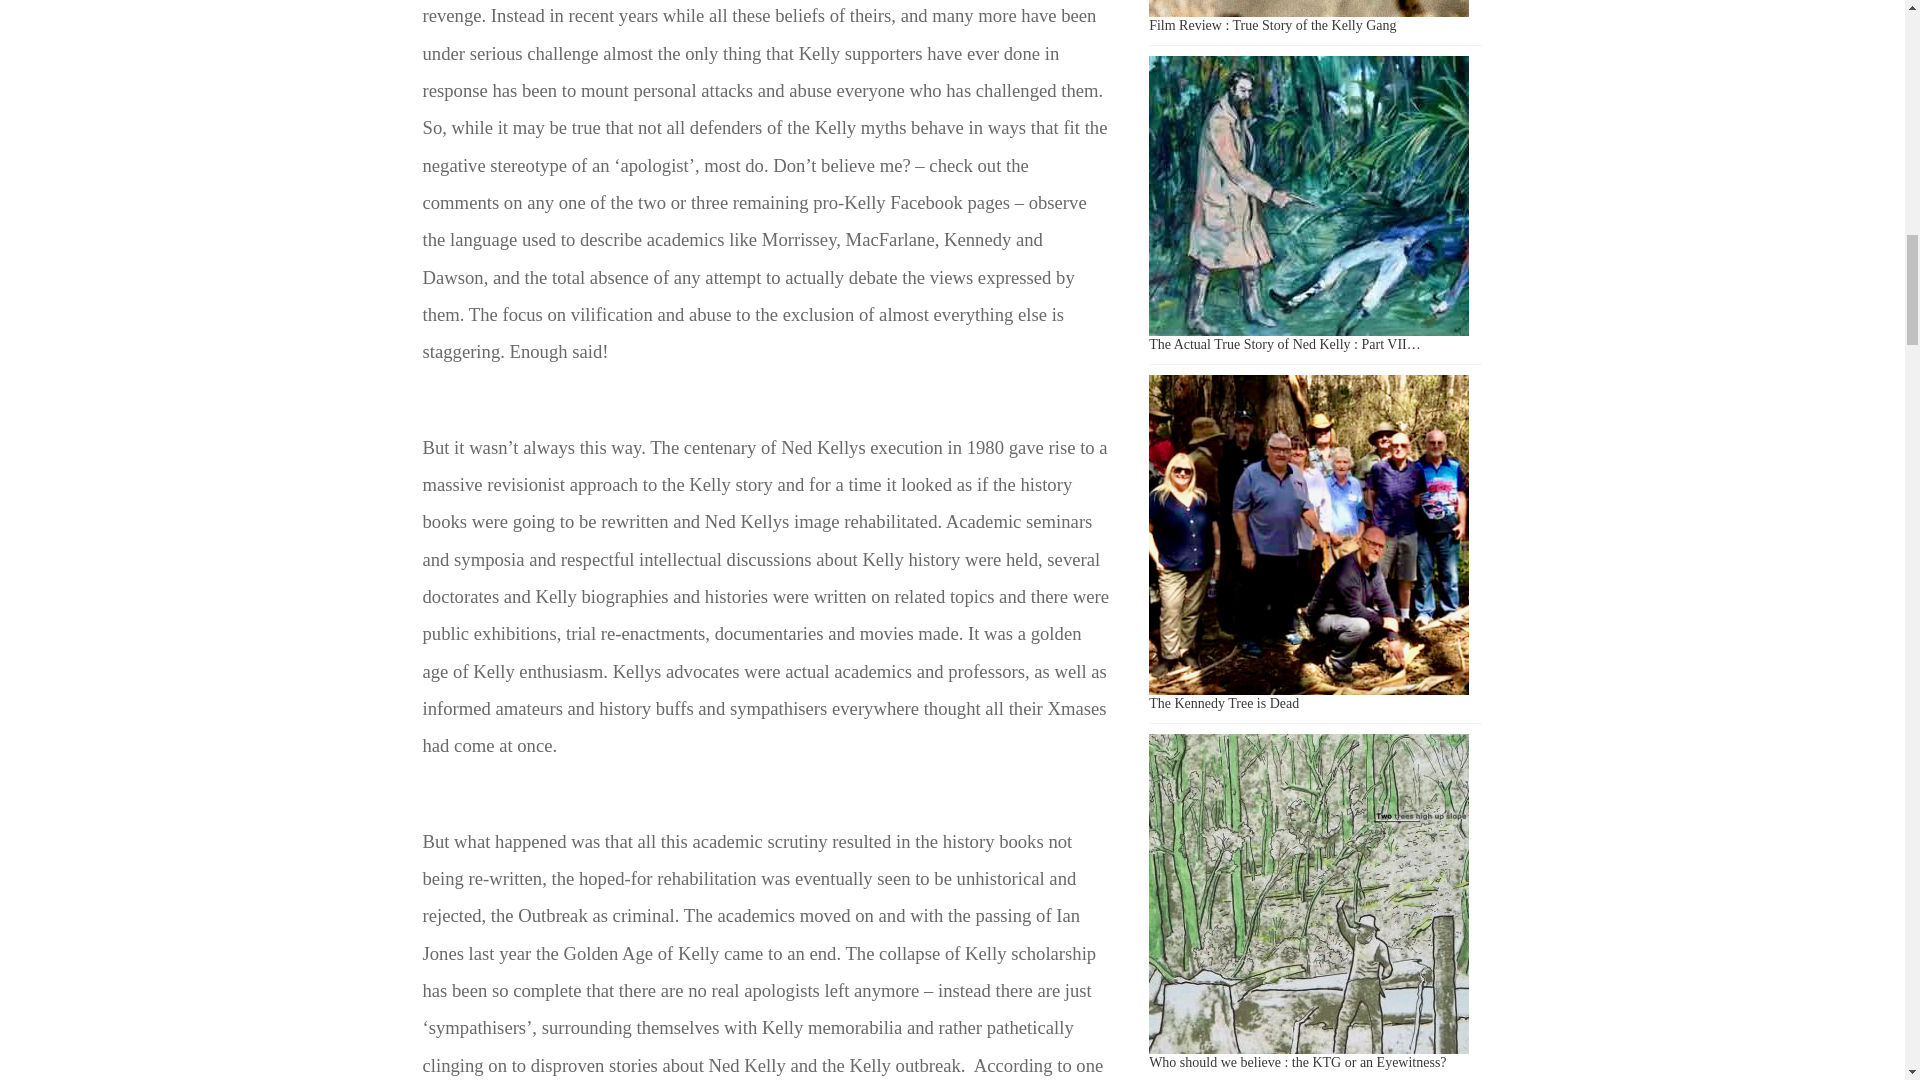 This screenshot has height=1080, width=1920. Describe the element at coordinates (1296, 1062) in the screenshot. I see `Who should we believe : the KTG or an Eyewitness?` at that location.